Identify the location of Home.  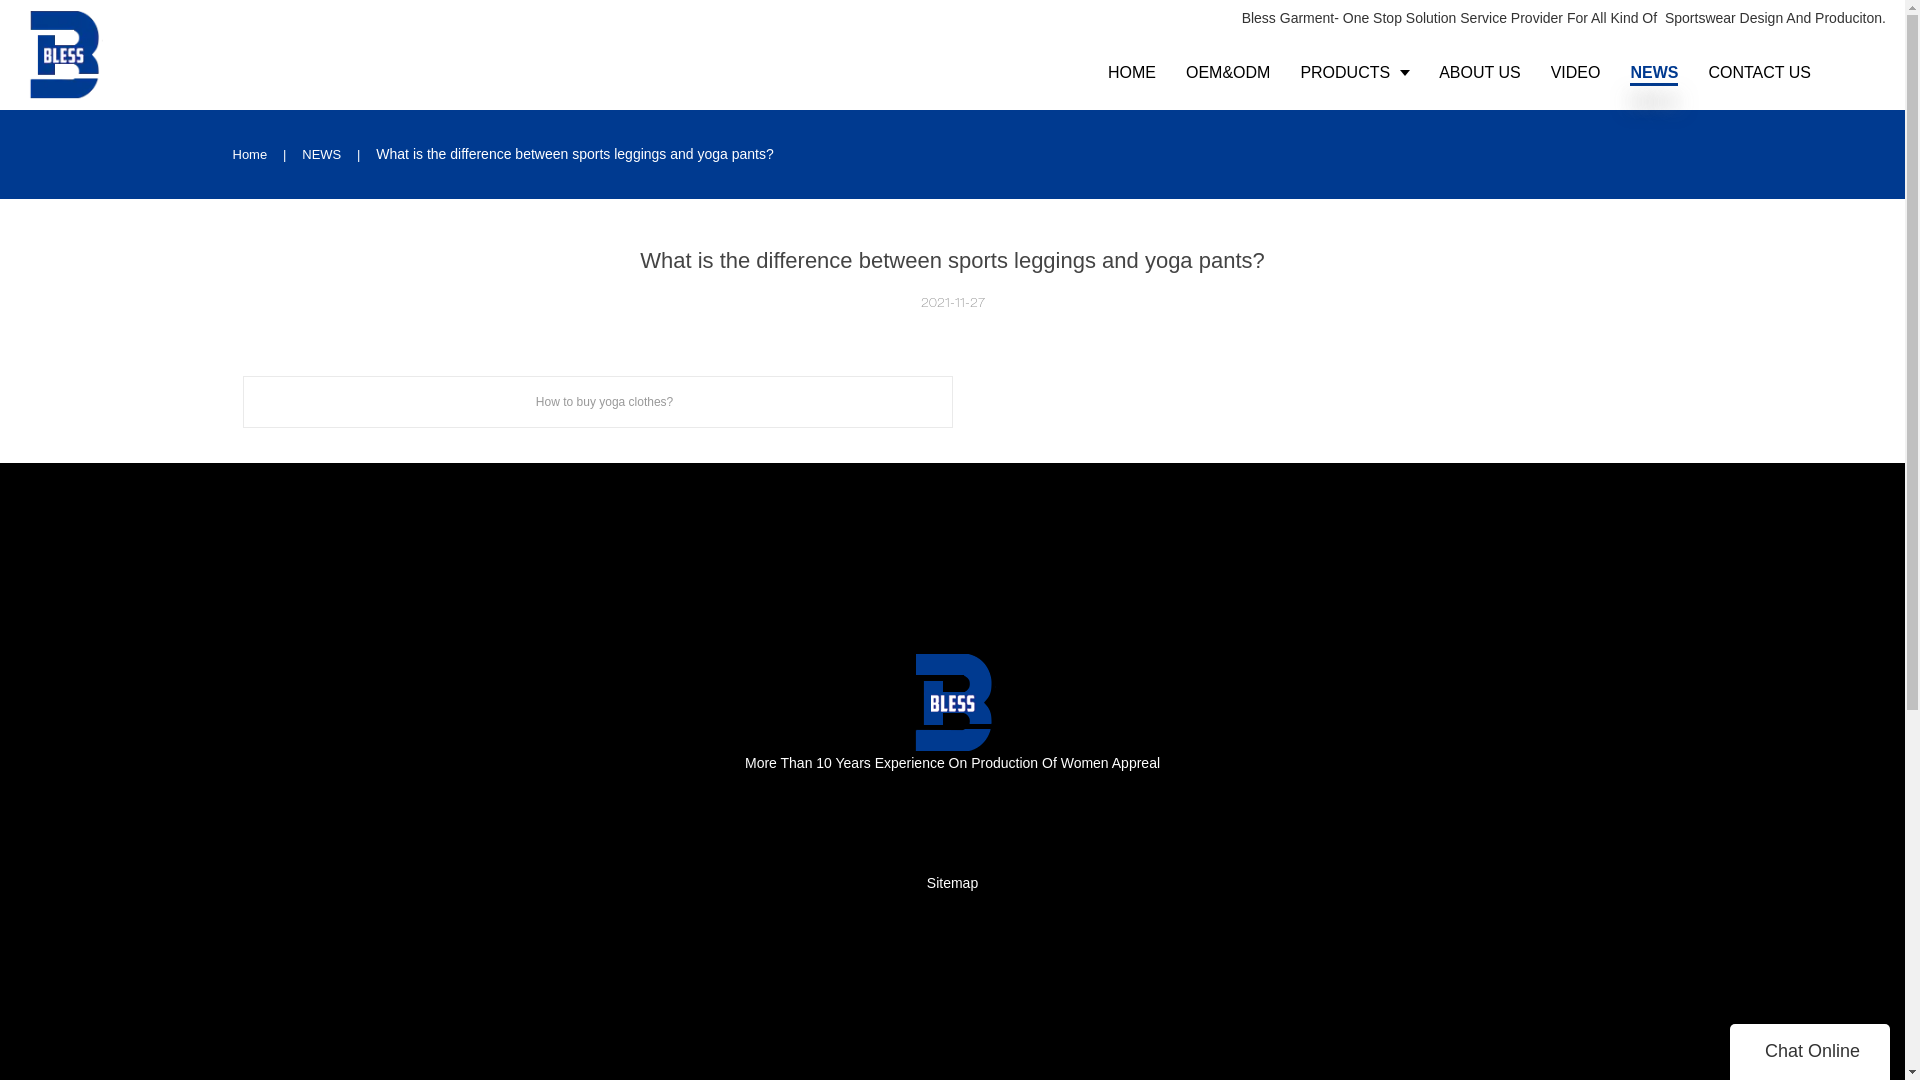
(250, 154).